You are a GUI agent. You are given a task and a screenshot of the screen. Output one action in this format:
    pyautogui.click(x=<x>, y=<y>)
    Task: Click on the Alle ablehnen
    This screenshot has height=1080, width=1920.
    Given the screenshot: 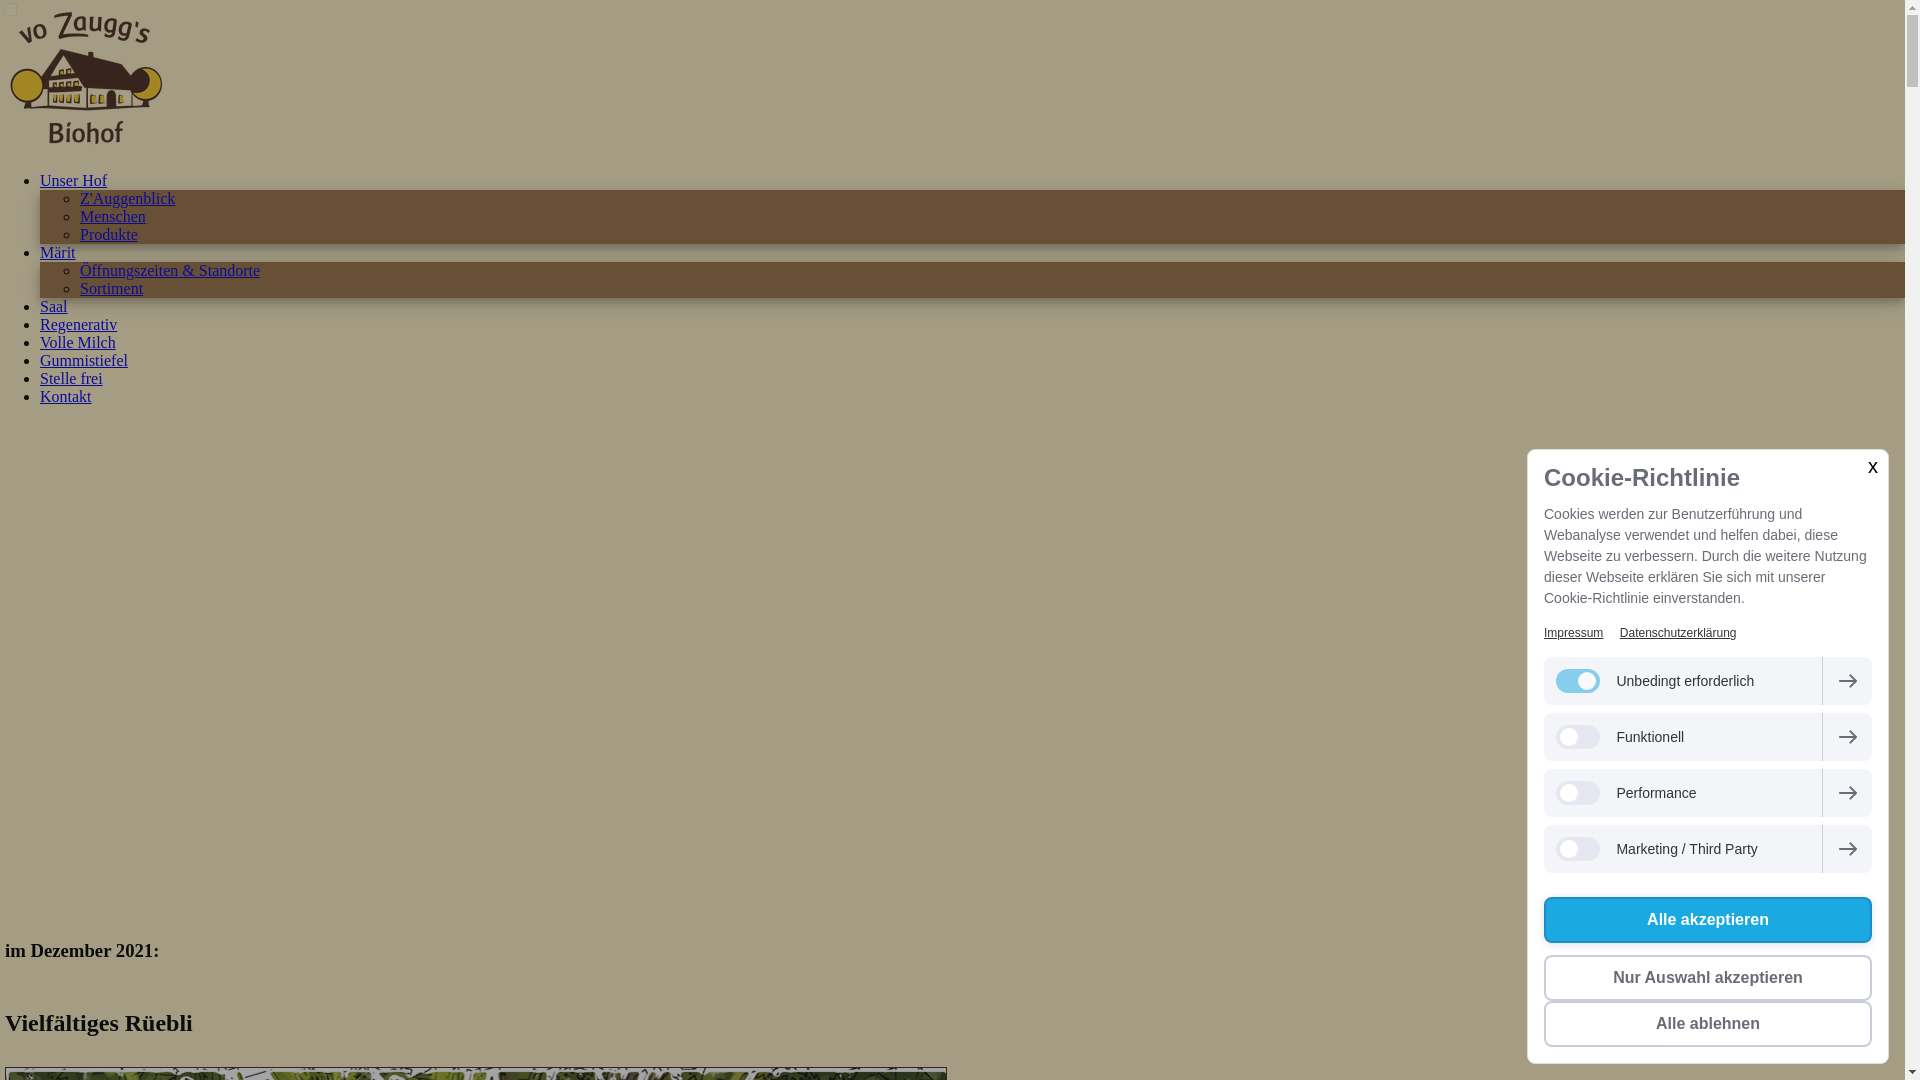 What is the action you would take?
    pyautogui.click(x=1708, y=1024)
    